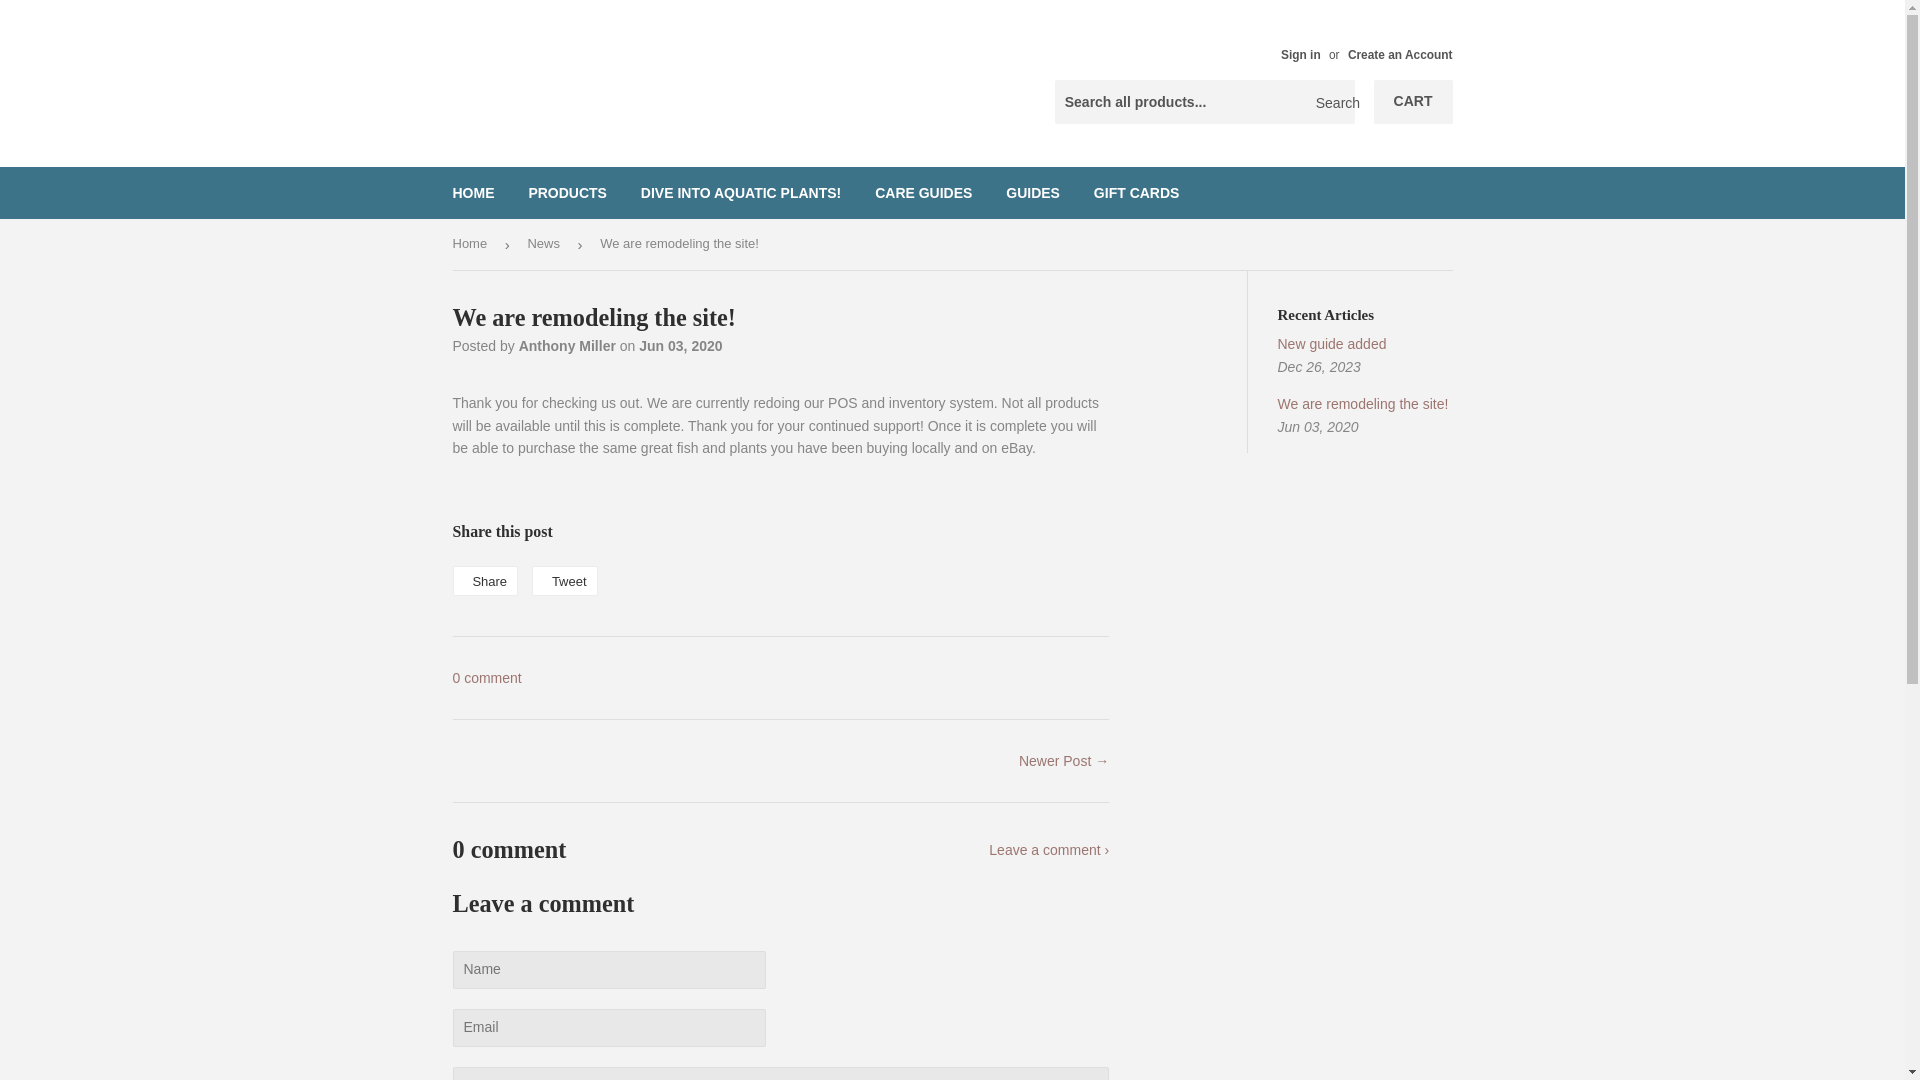 The width and height of the screenshot is (1920, 1080). I want to click on HOME, so click(1332, 344).